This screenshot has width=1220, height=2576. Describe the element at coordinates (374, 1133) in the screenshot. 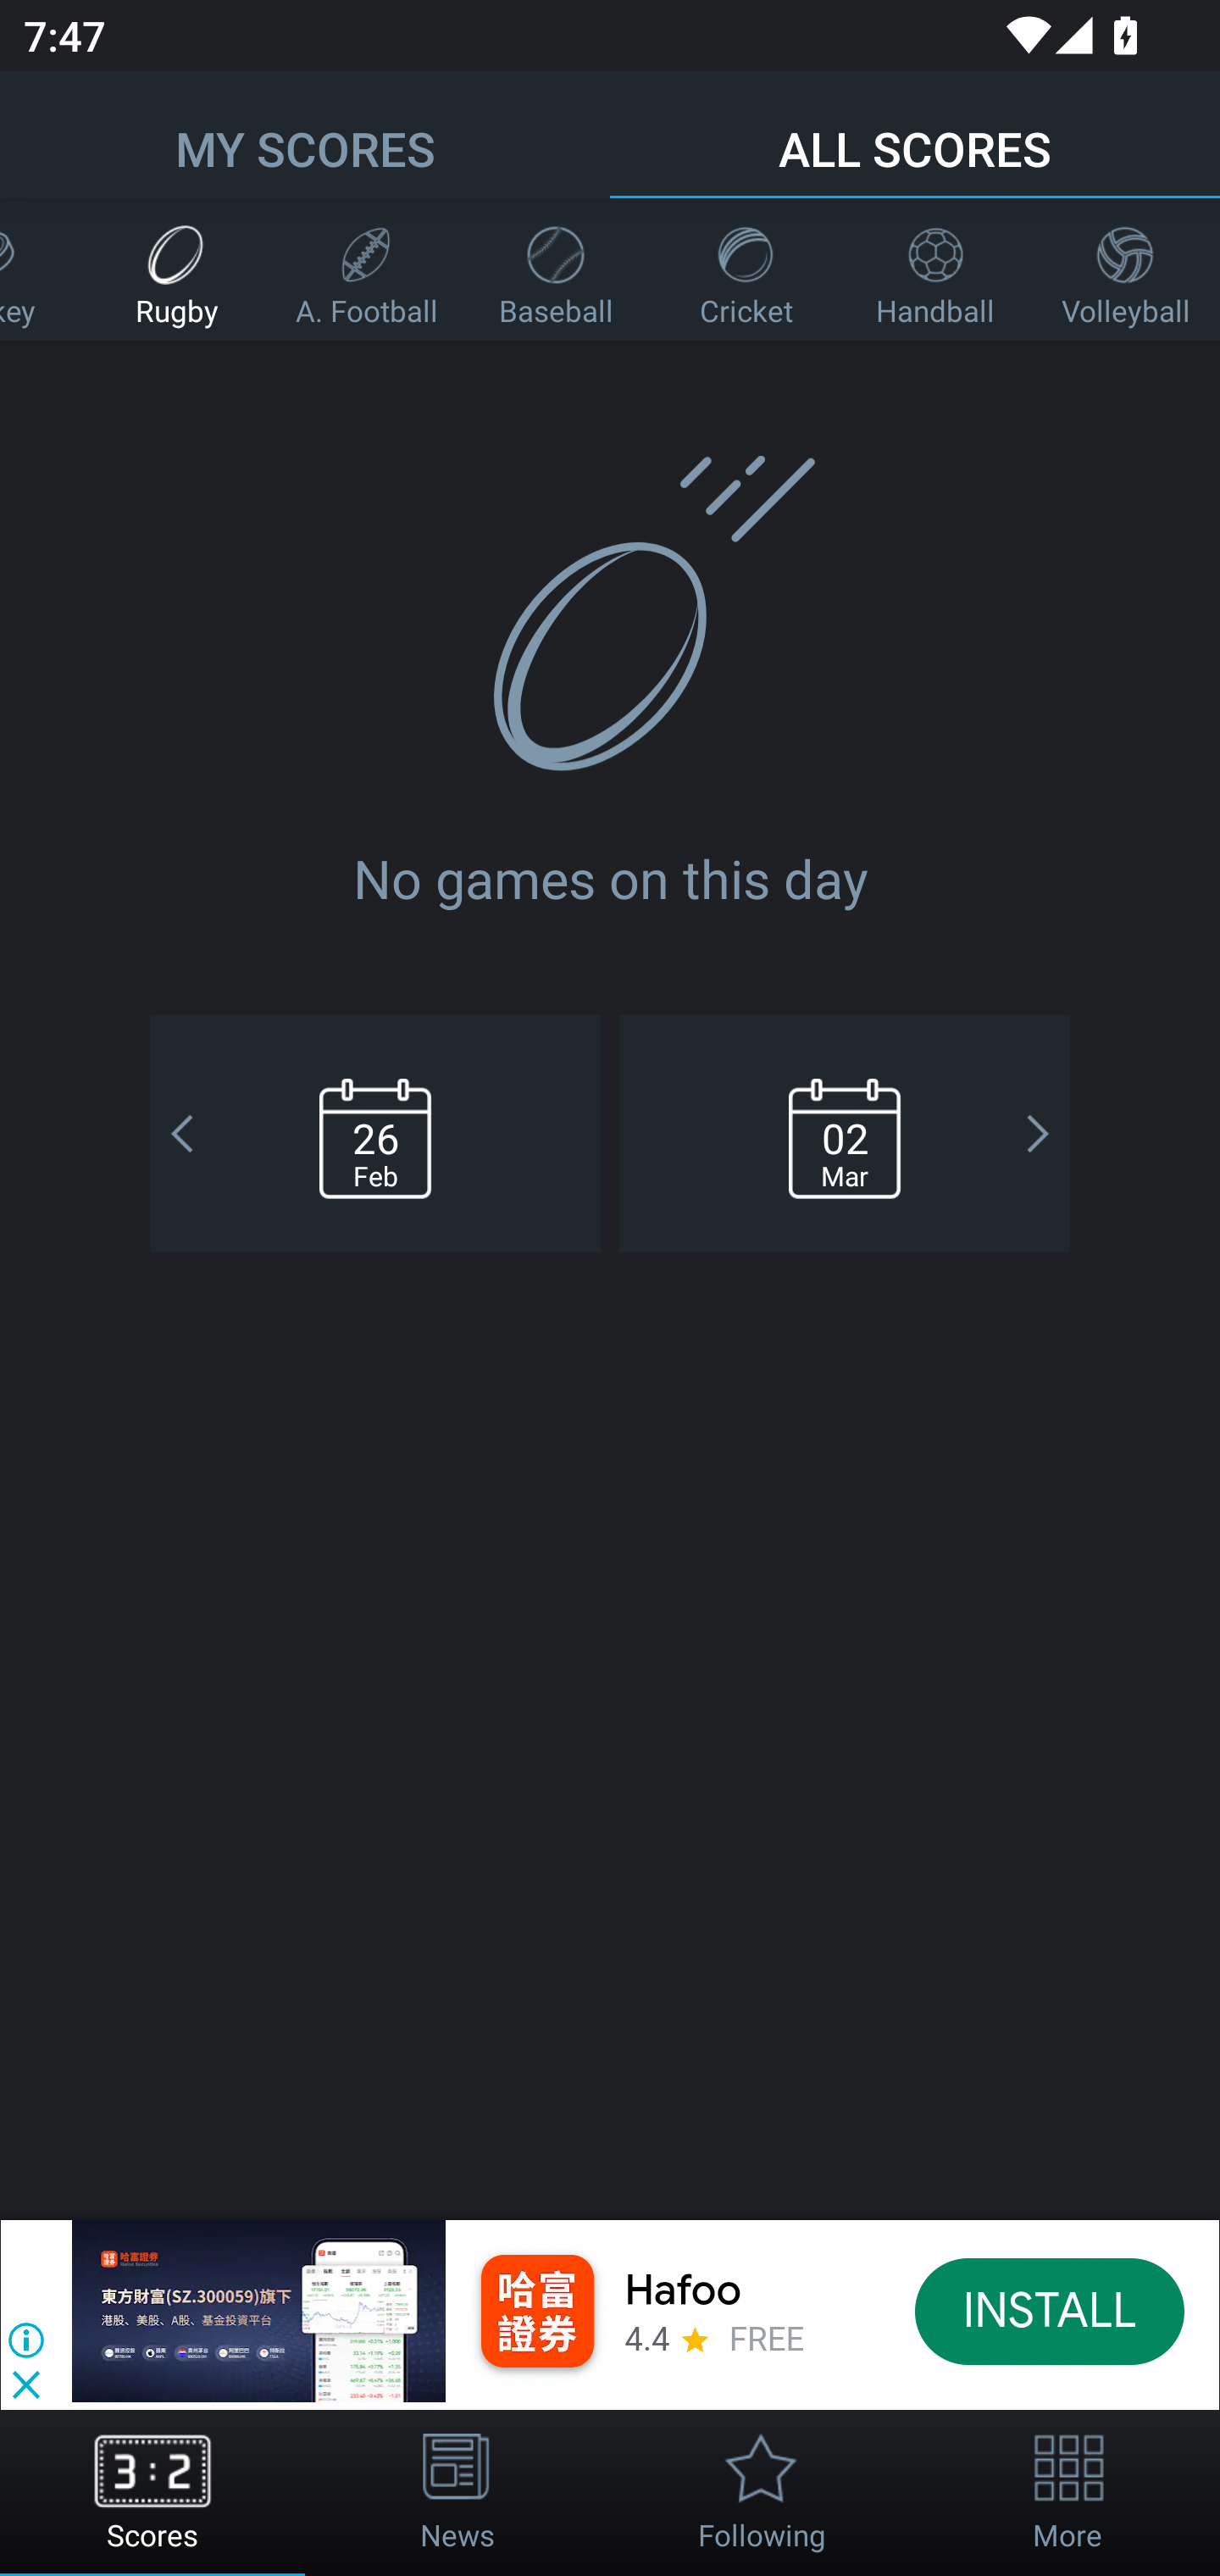

I see `Feb 26` at that location.